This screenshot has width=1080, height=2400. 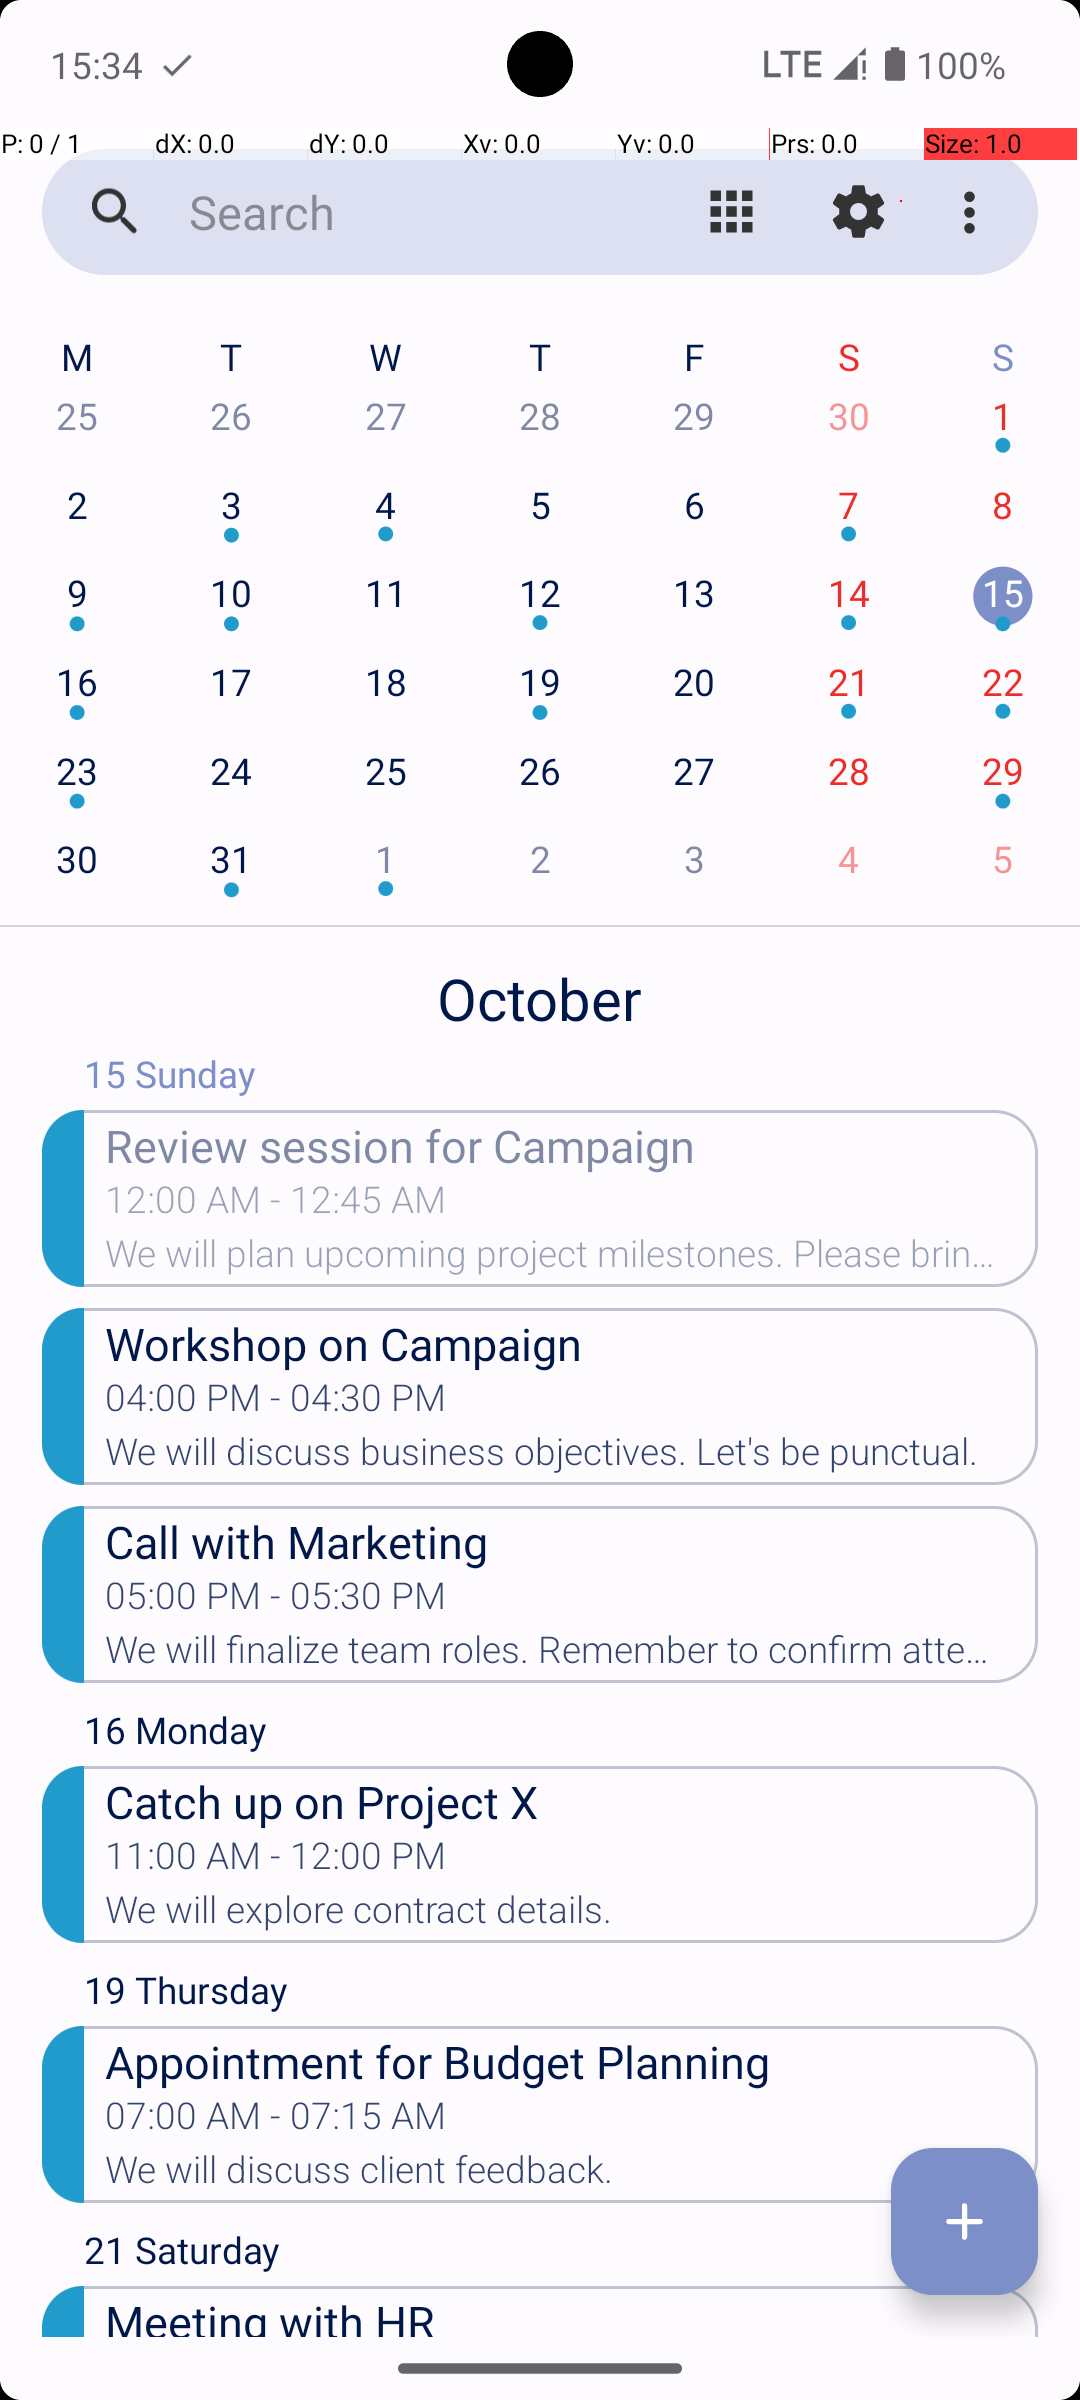 What do you see at coordinates (572, 1458) in the screenshot?
I see `We will discuss business objectives. Let's be punctual.` at bounding box center [572, 1458].